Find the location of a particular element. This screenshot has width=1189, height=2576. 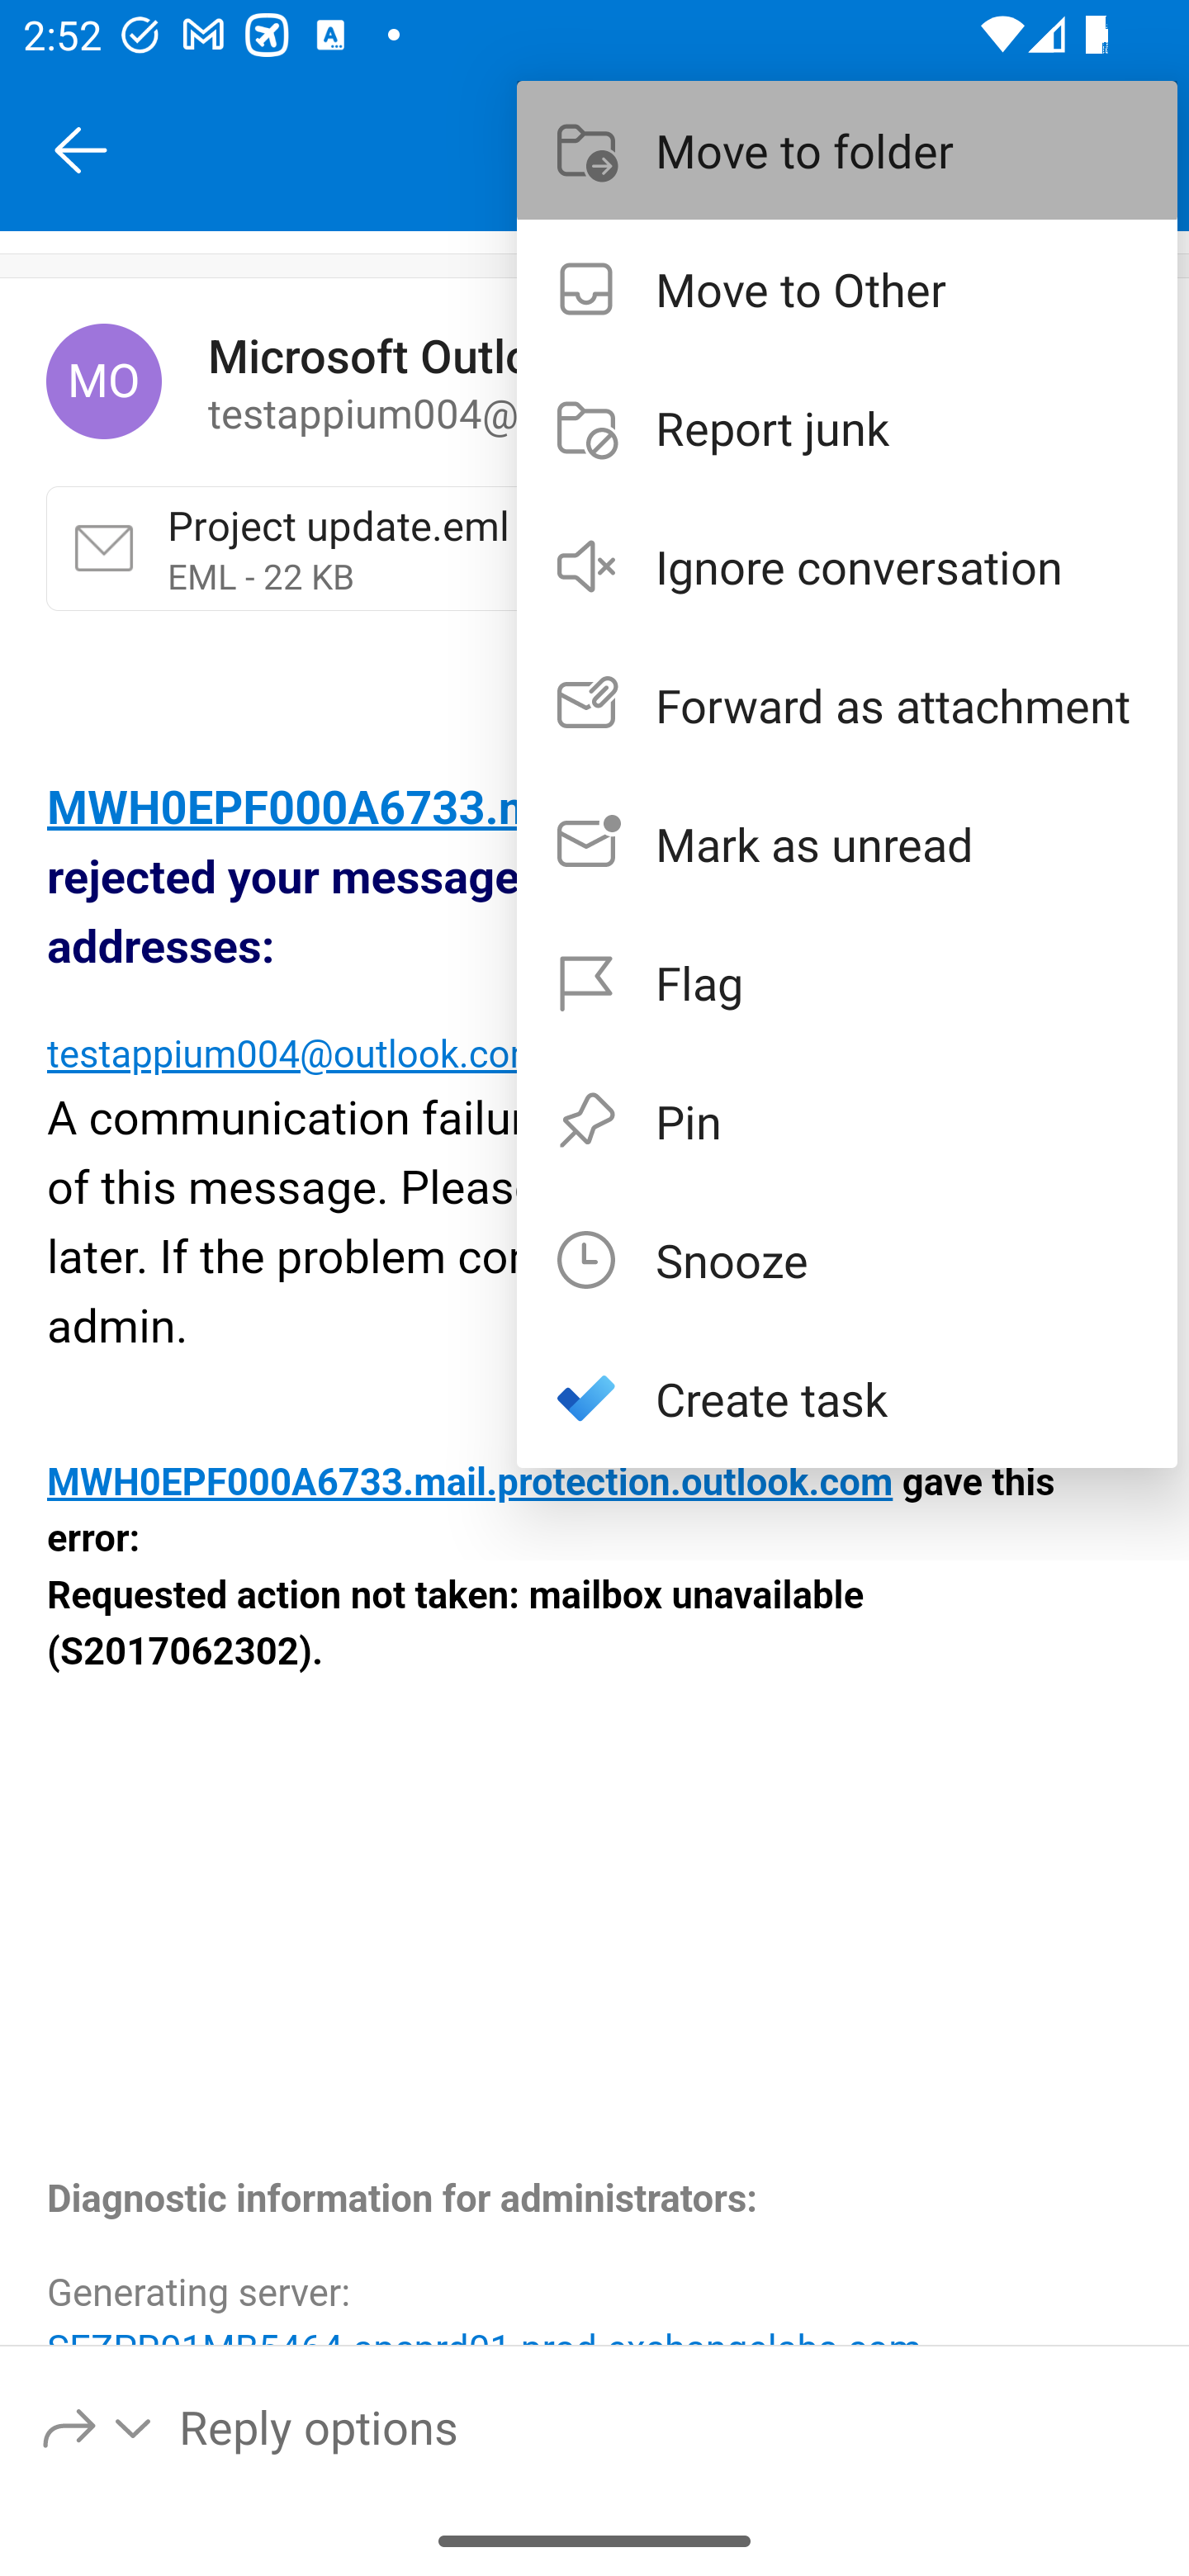

Flag is located at coordinates (847, 981).